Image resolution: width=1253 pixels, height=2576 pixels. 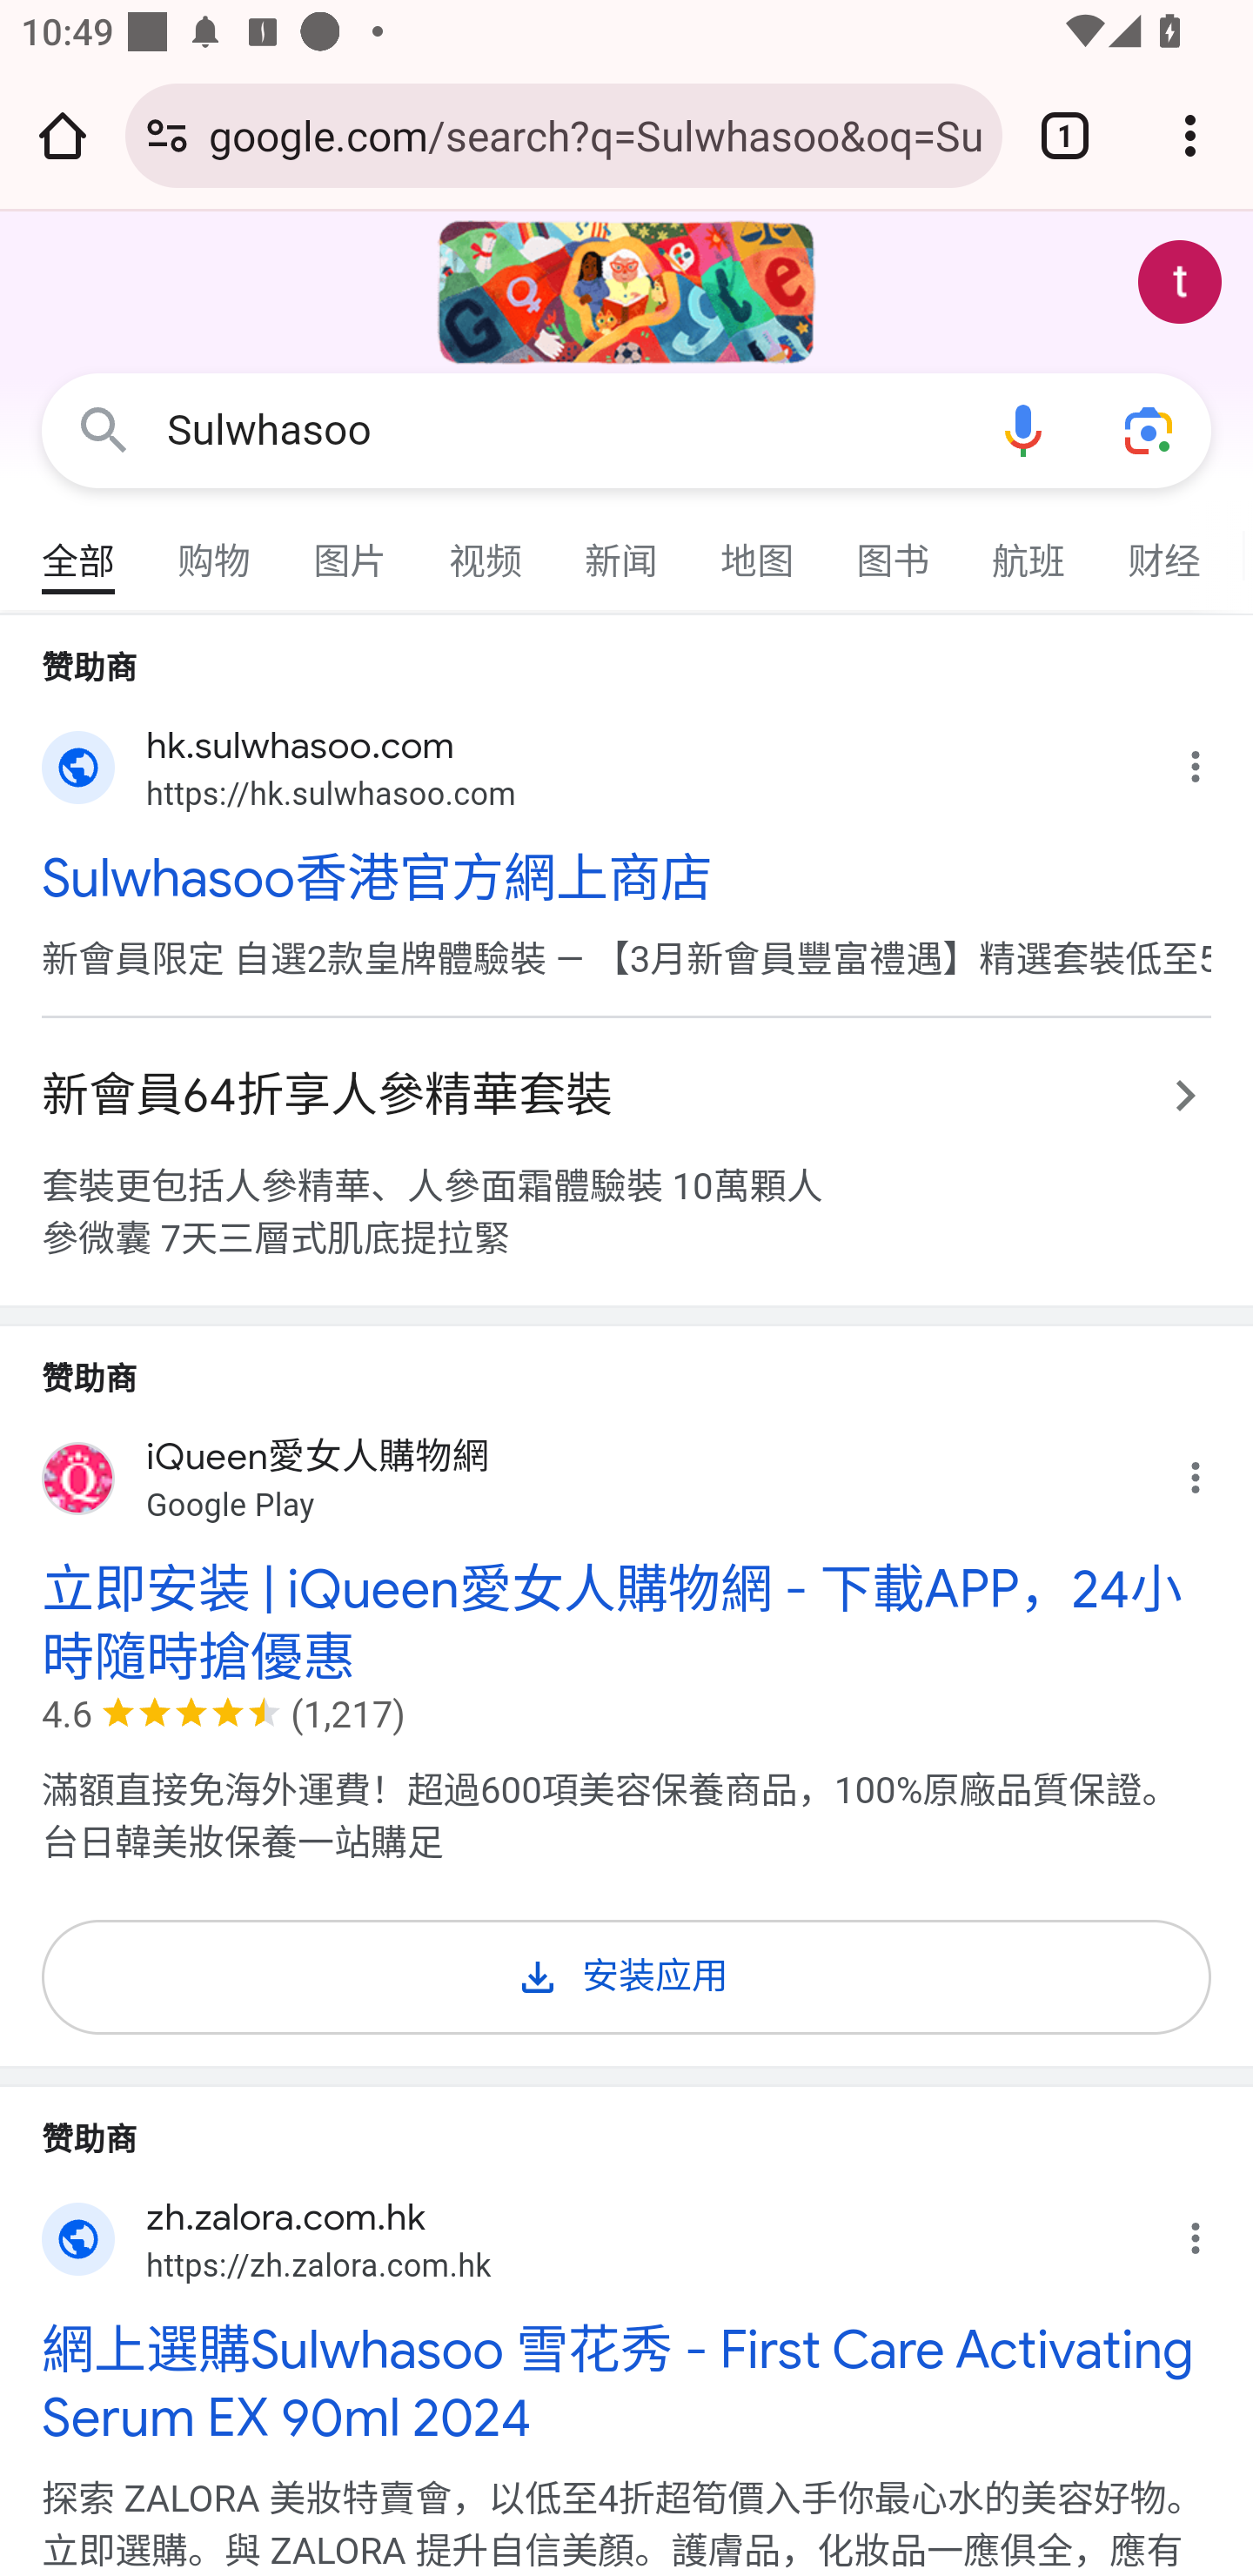 What do you see at coordinates (1212, 2231) in the screenshot?
I see `为什么会显示该广告？` at bounding box center [1212, 2231].